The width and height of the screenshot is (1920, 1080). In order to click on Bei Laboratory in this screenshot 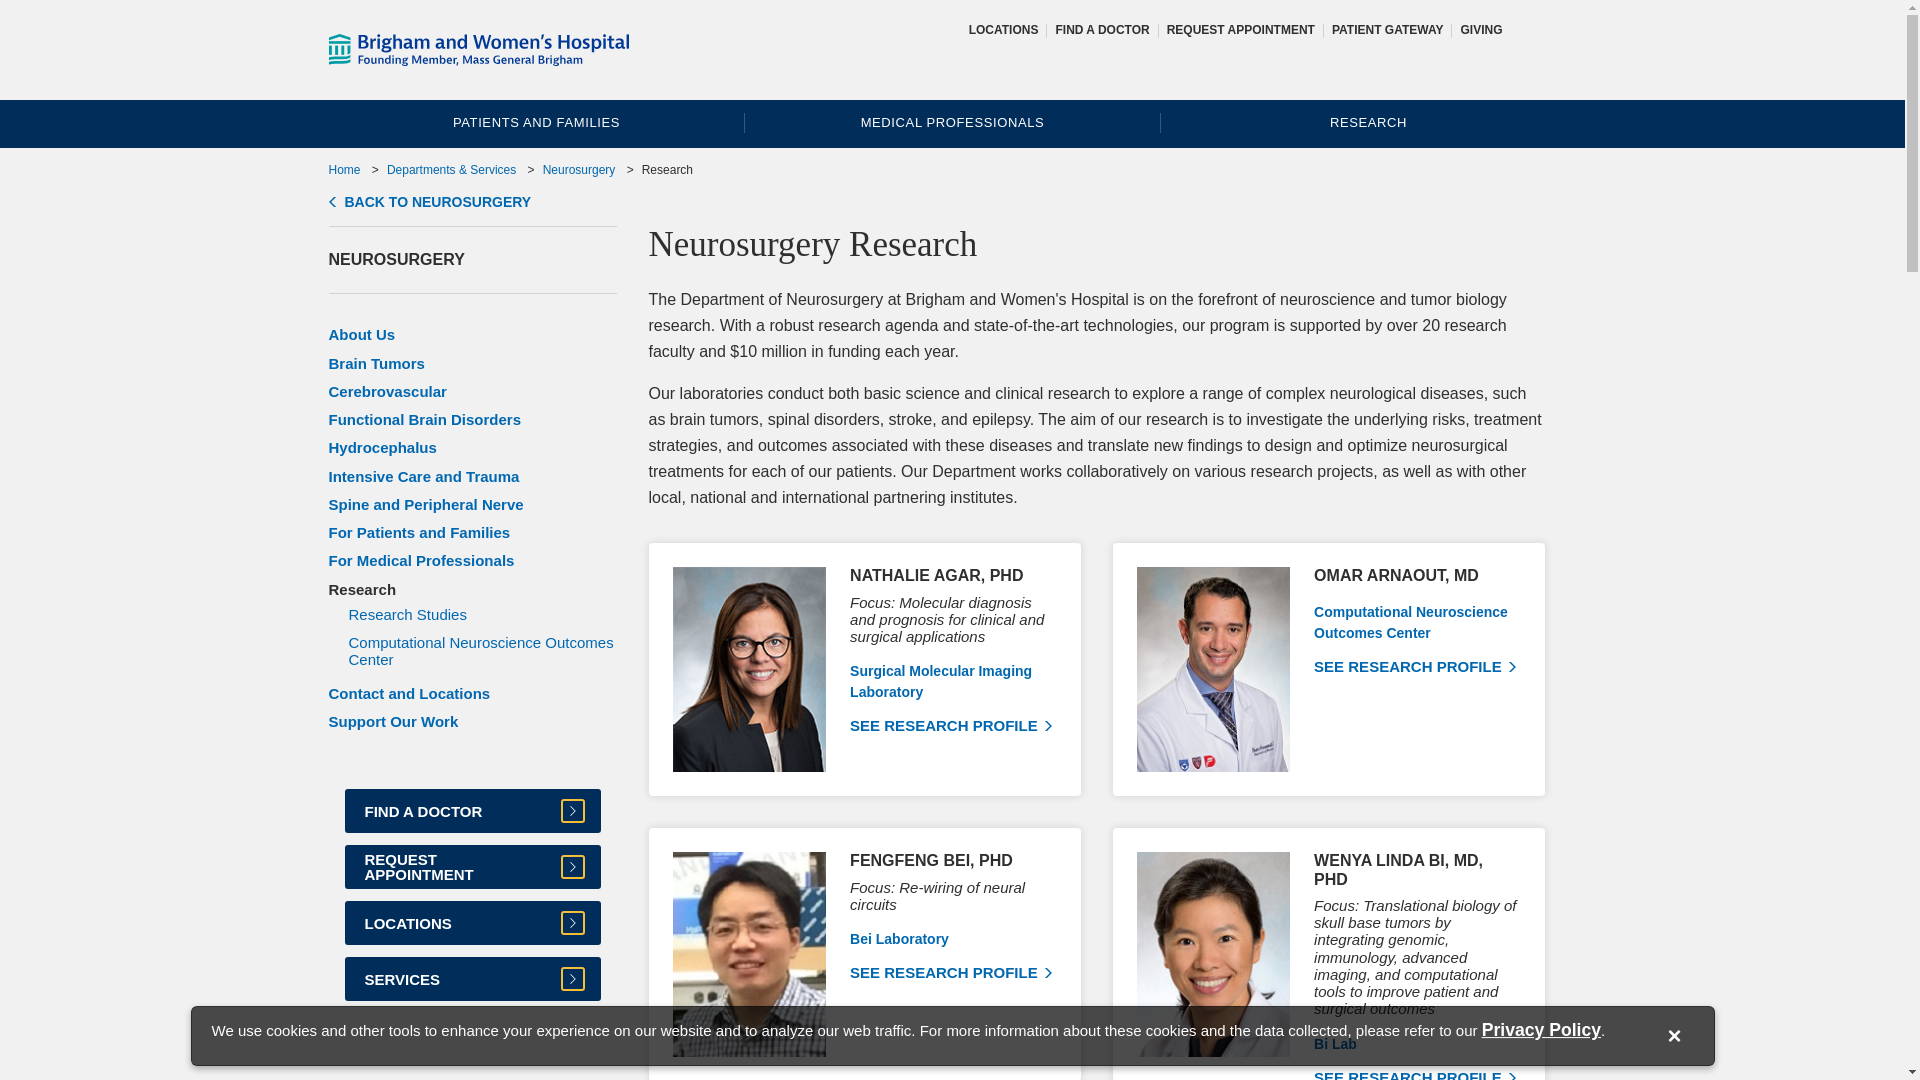, I will do `click(899, 938)`.